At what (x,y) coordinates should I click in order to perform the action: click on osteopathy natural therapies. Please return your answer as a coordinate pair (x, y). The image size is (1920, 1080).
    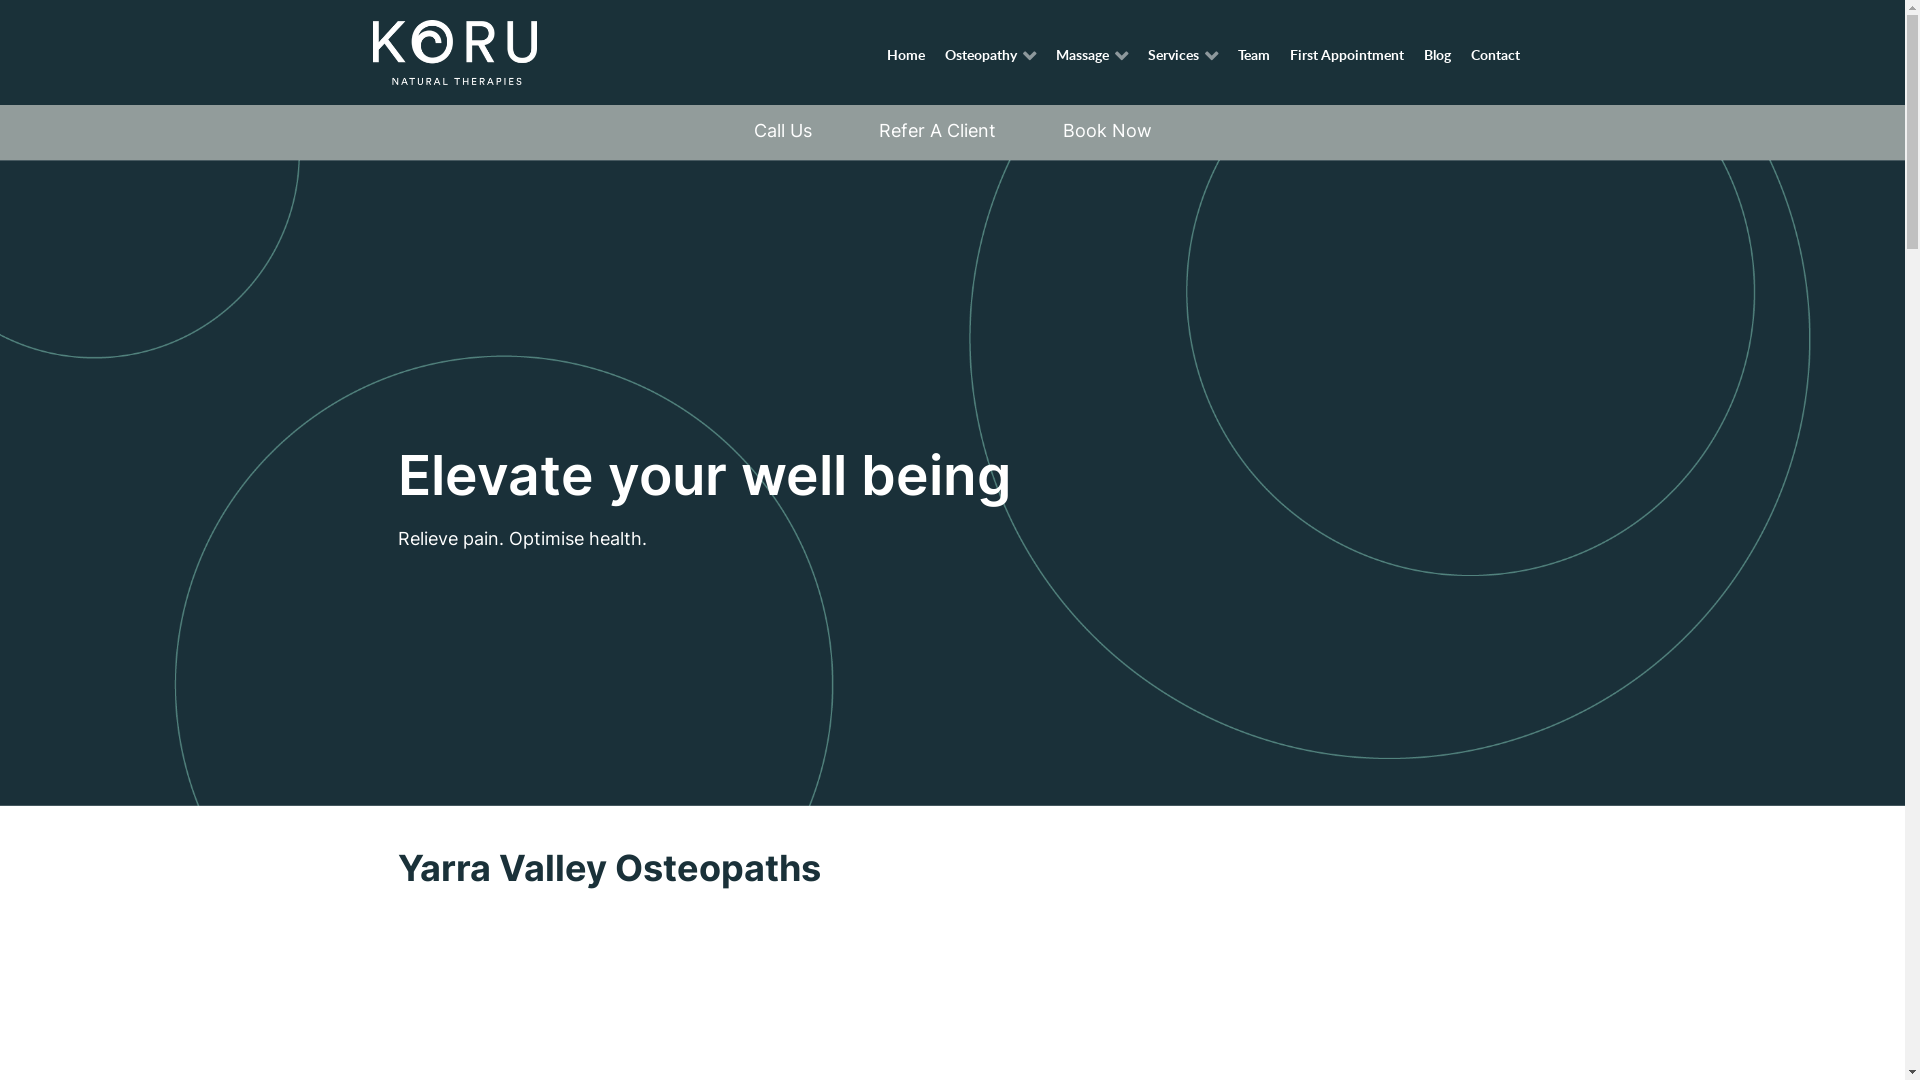
    Looking at the image, I should click on (454, 52).